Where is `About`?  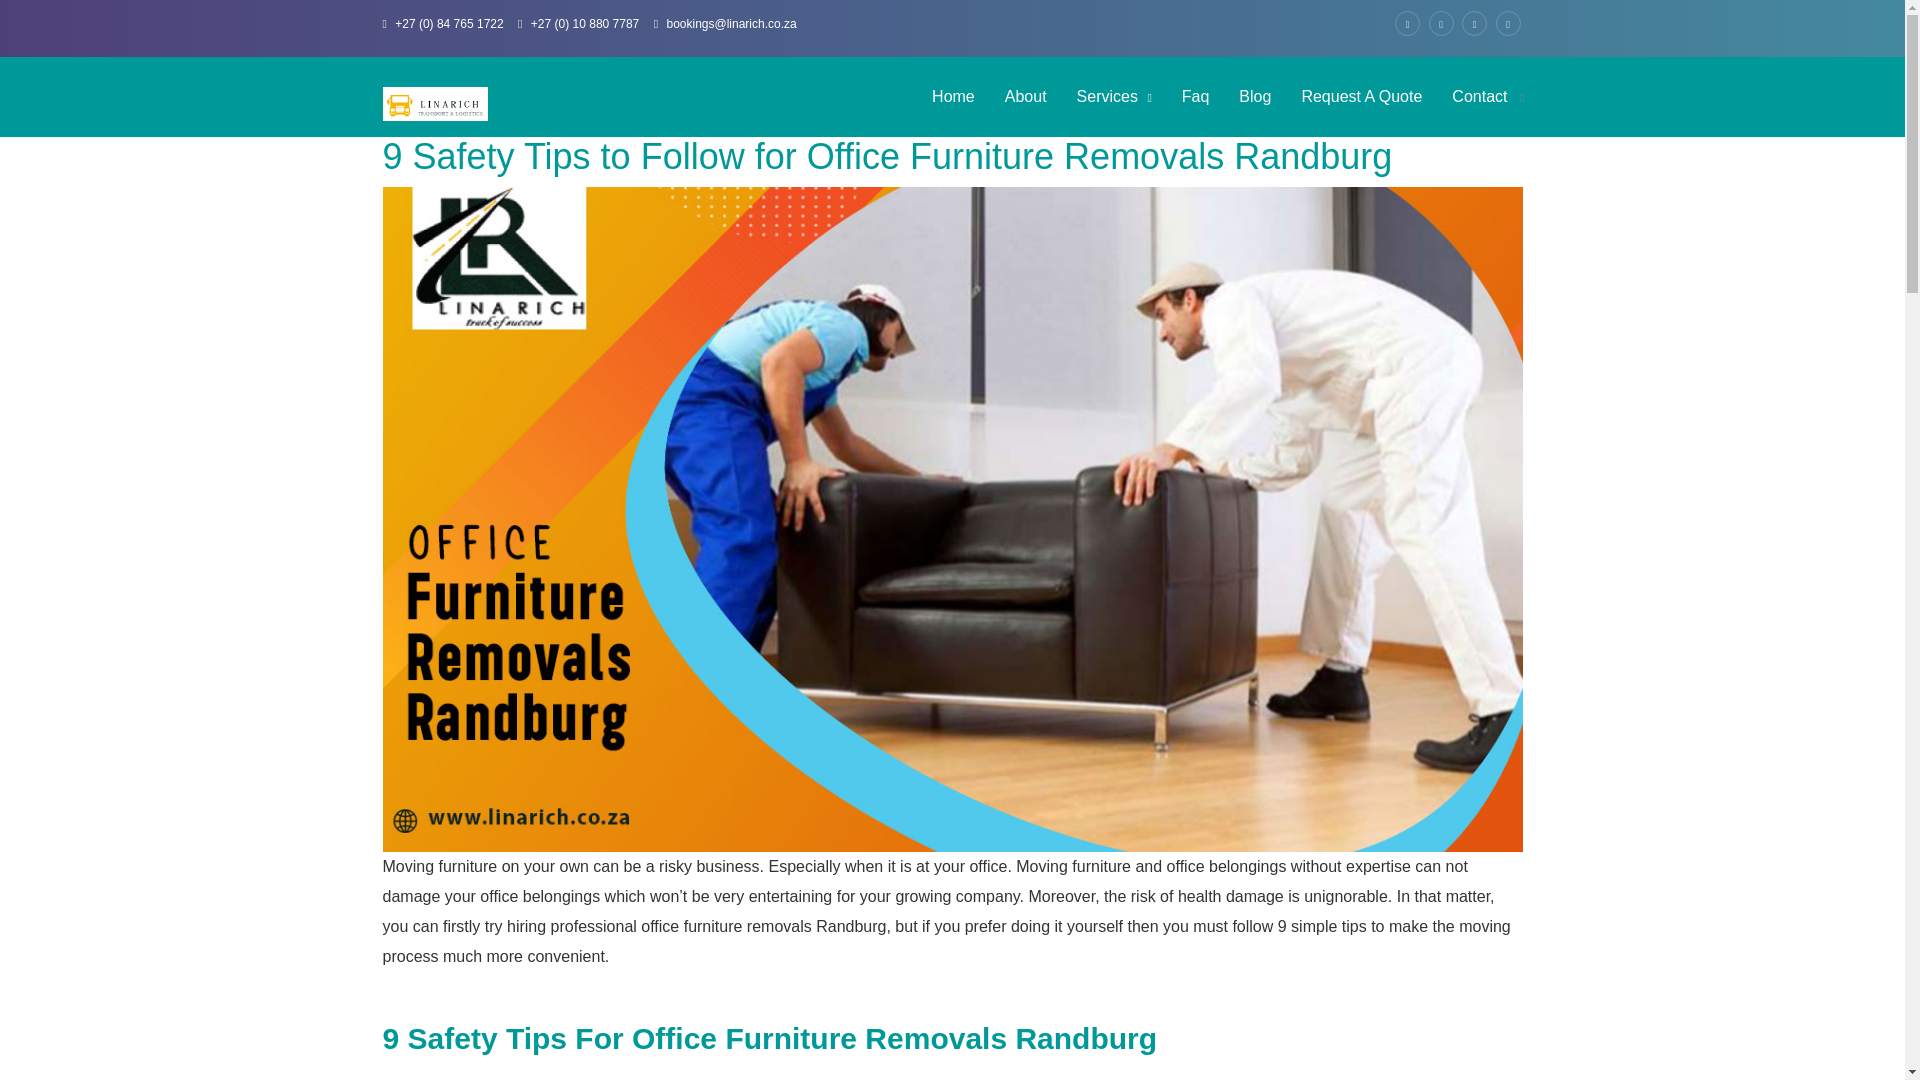
About is located at coordinates (1026, 97).